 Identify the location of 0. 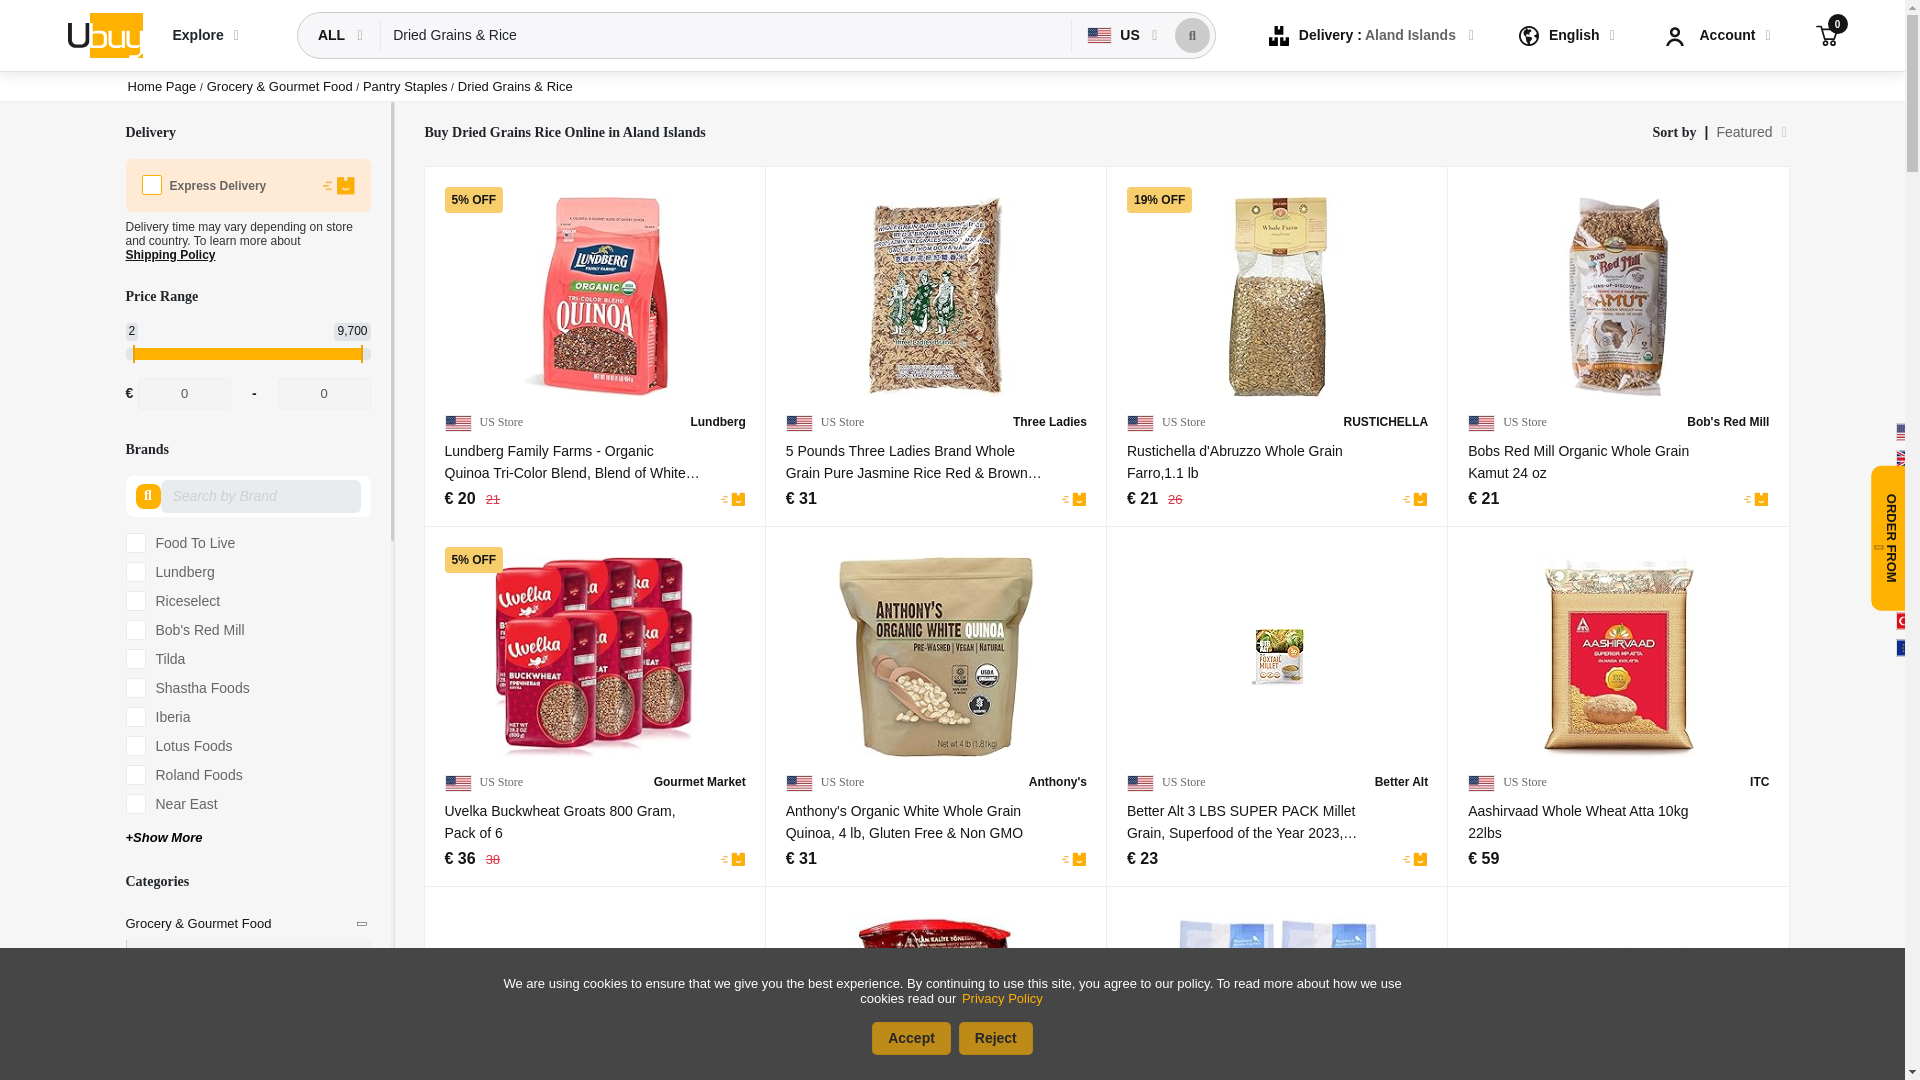
(184, 394).